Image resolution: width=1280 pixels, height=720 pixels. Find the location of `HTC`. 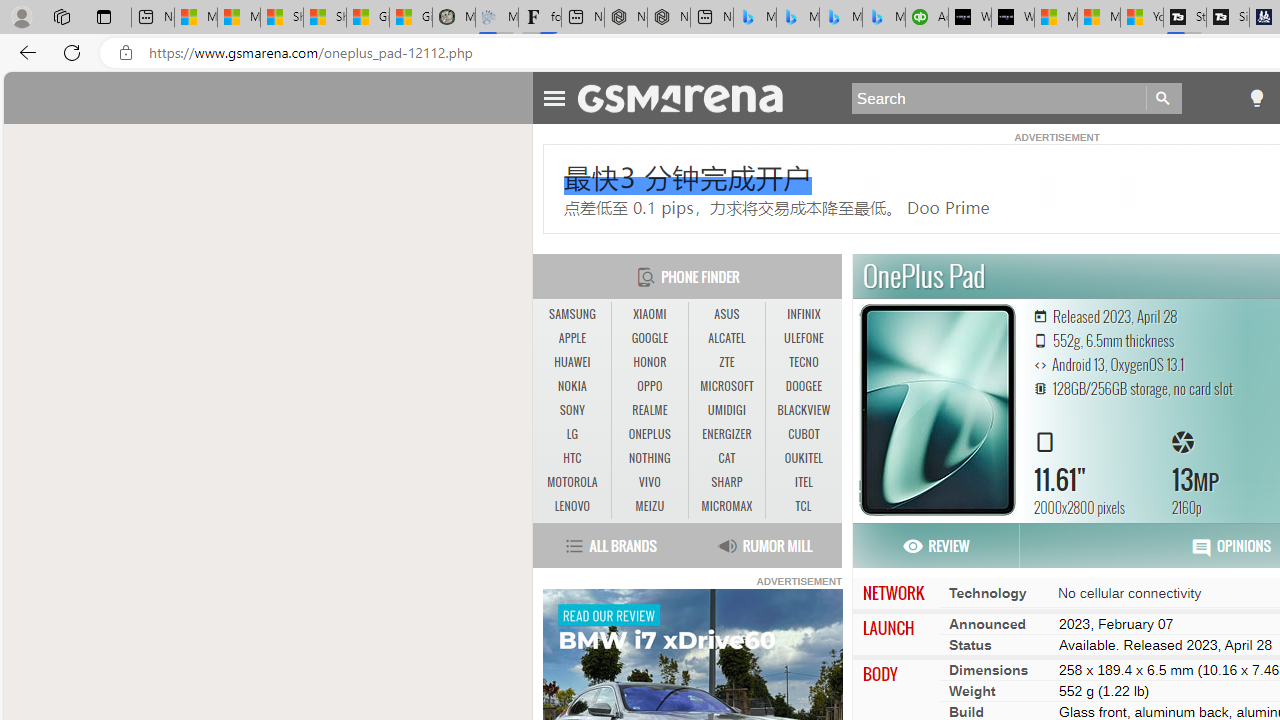

HTC is located at coordinates (572, 458).